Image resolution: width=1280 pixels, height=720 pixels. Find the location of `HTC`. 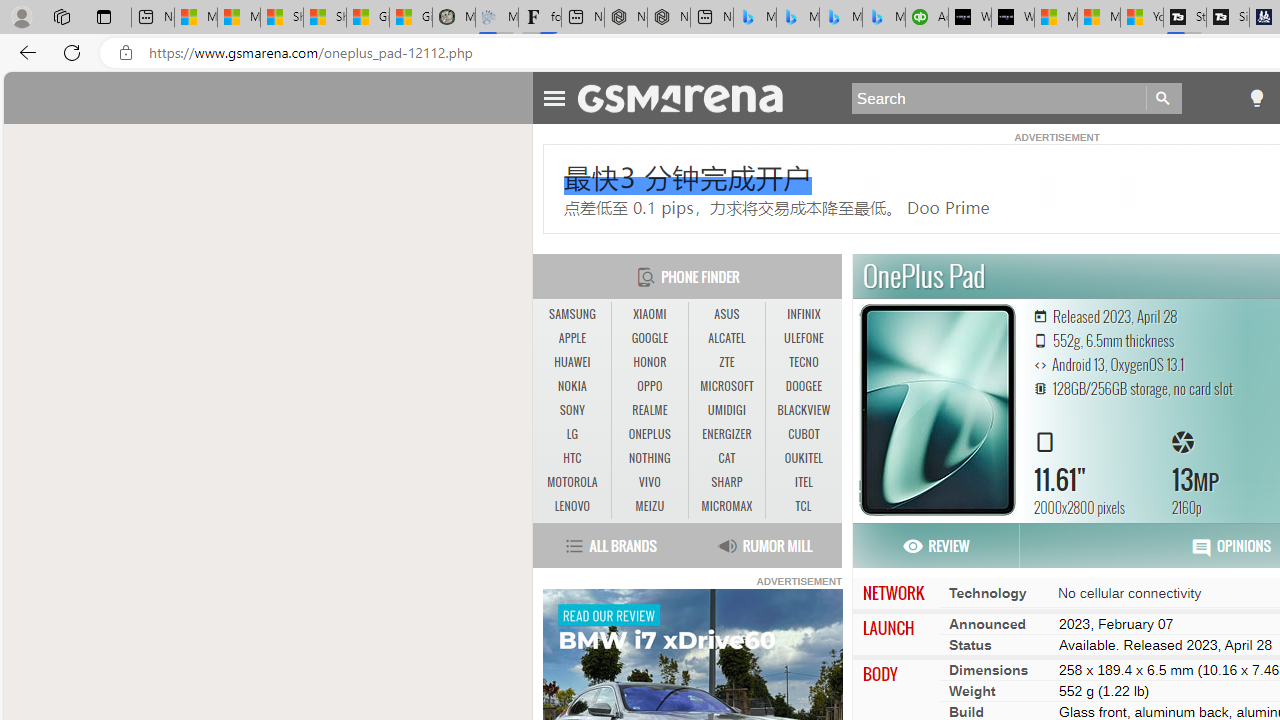

HTC is located at coordinates (572, 458).